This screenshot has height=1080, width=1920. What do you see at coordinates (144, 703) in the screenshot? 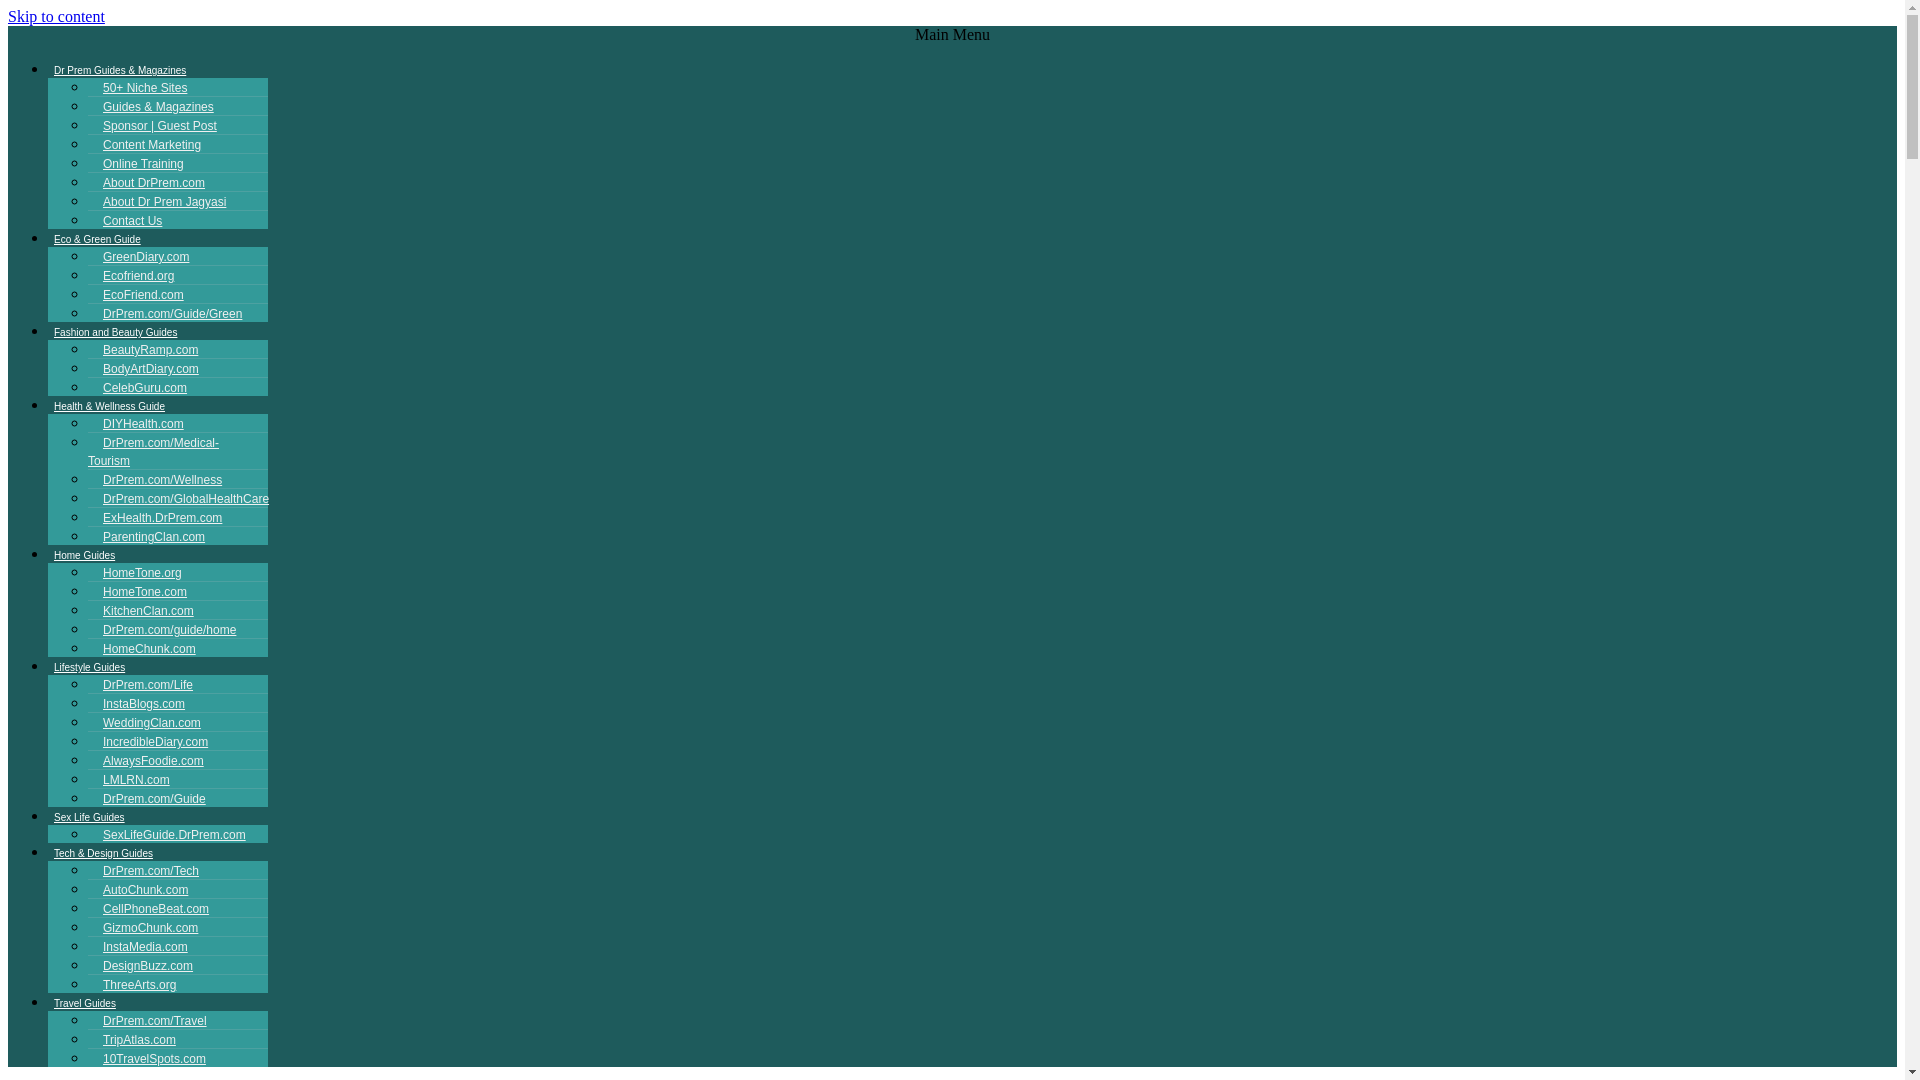
I see `InstaBlogs.com` at bounding box center [144, 703].